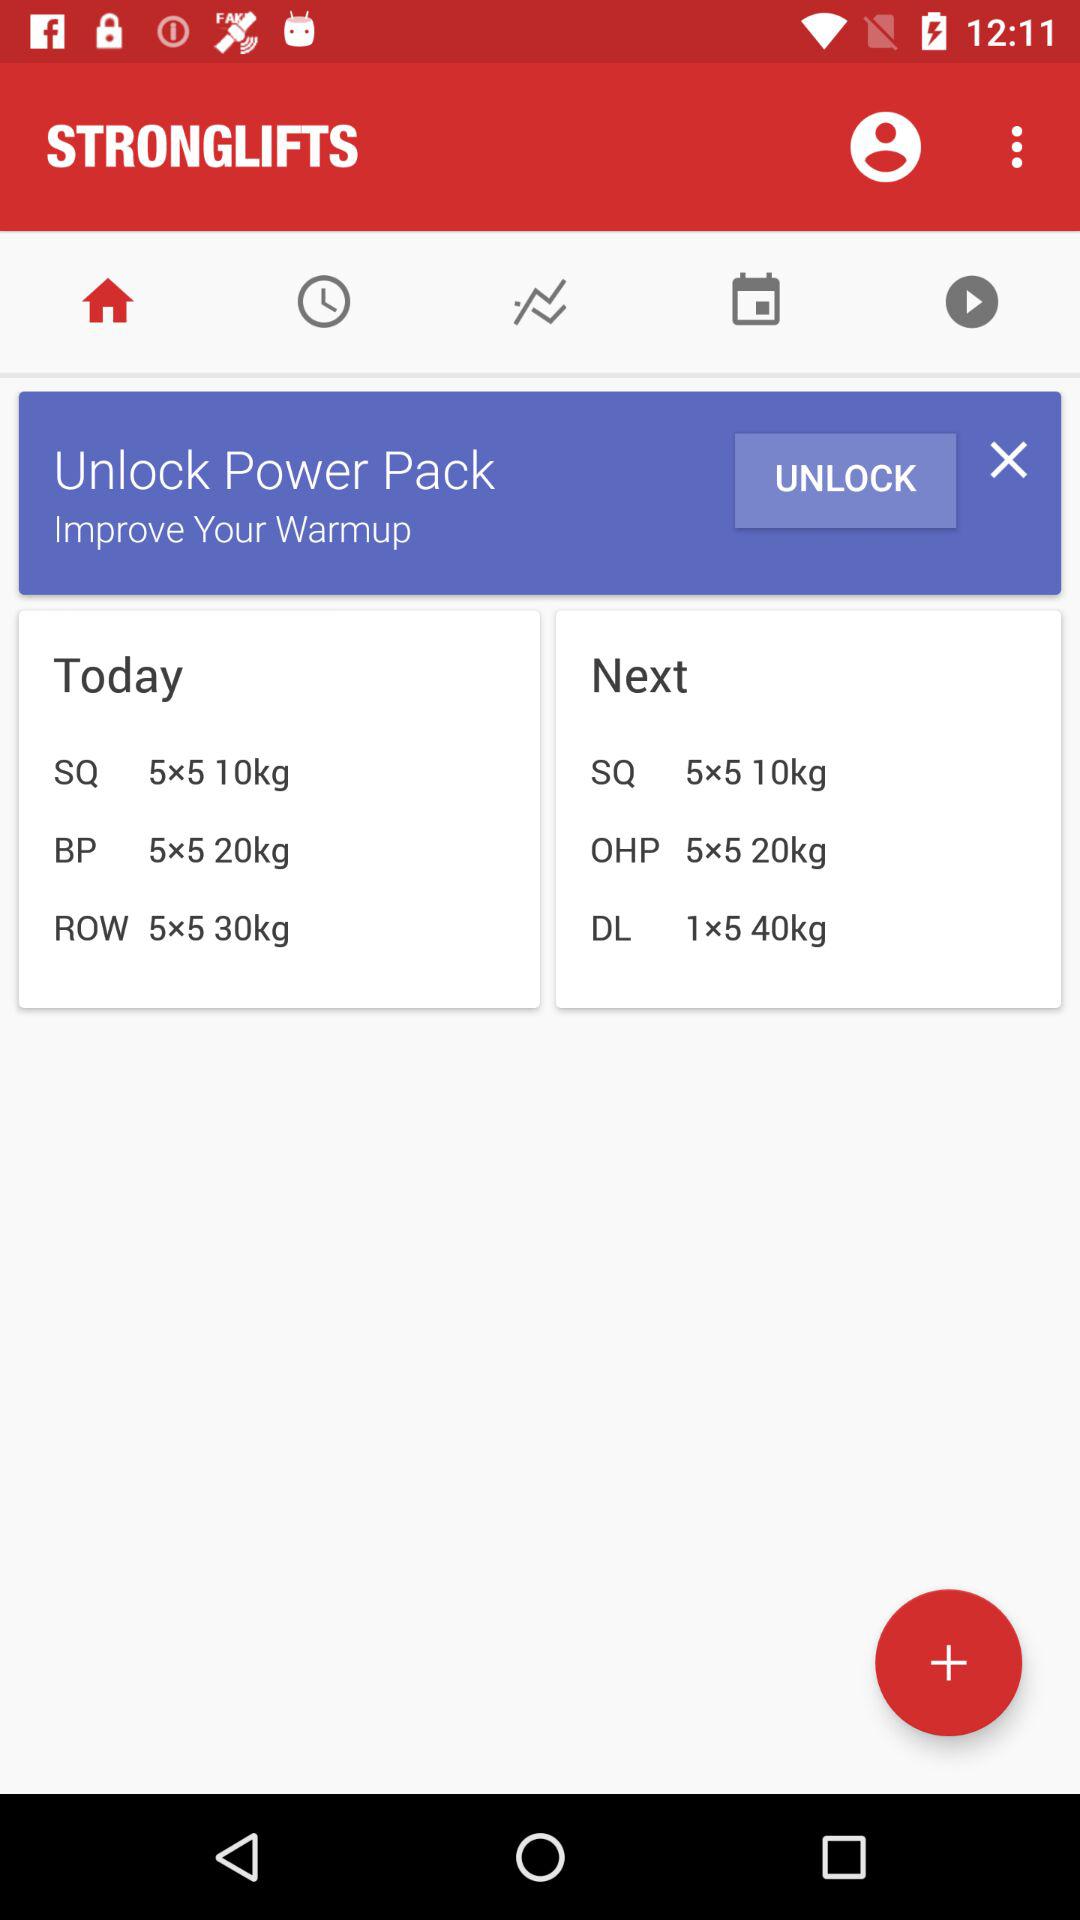 The width and height of the screenshot is (1080, 1920). I want to click on close the option, so click(1008, 460).